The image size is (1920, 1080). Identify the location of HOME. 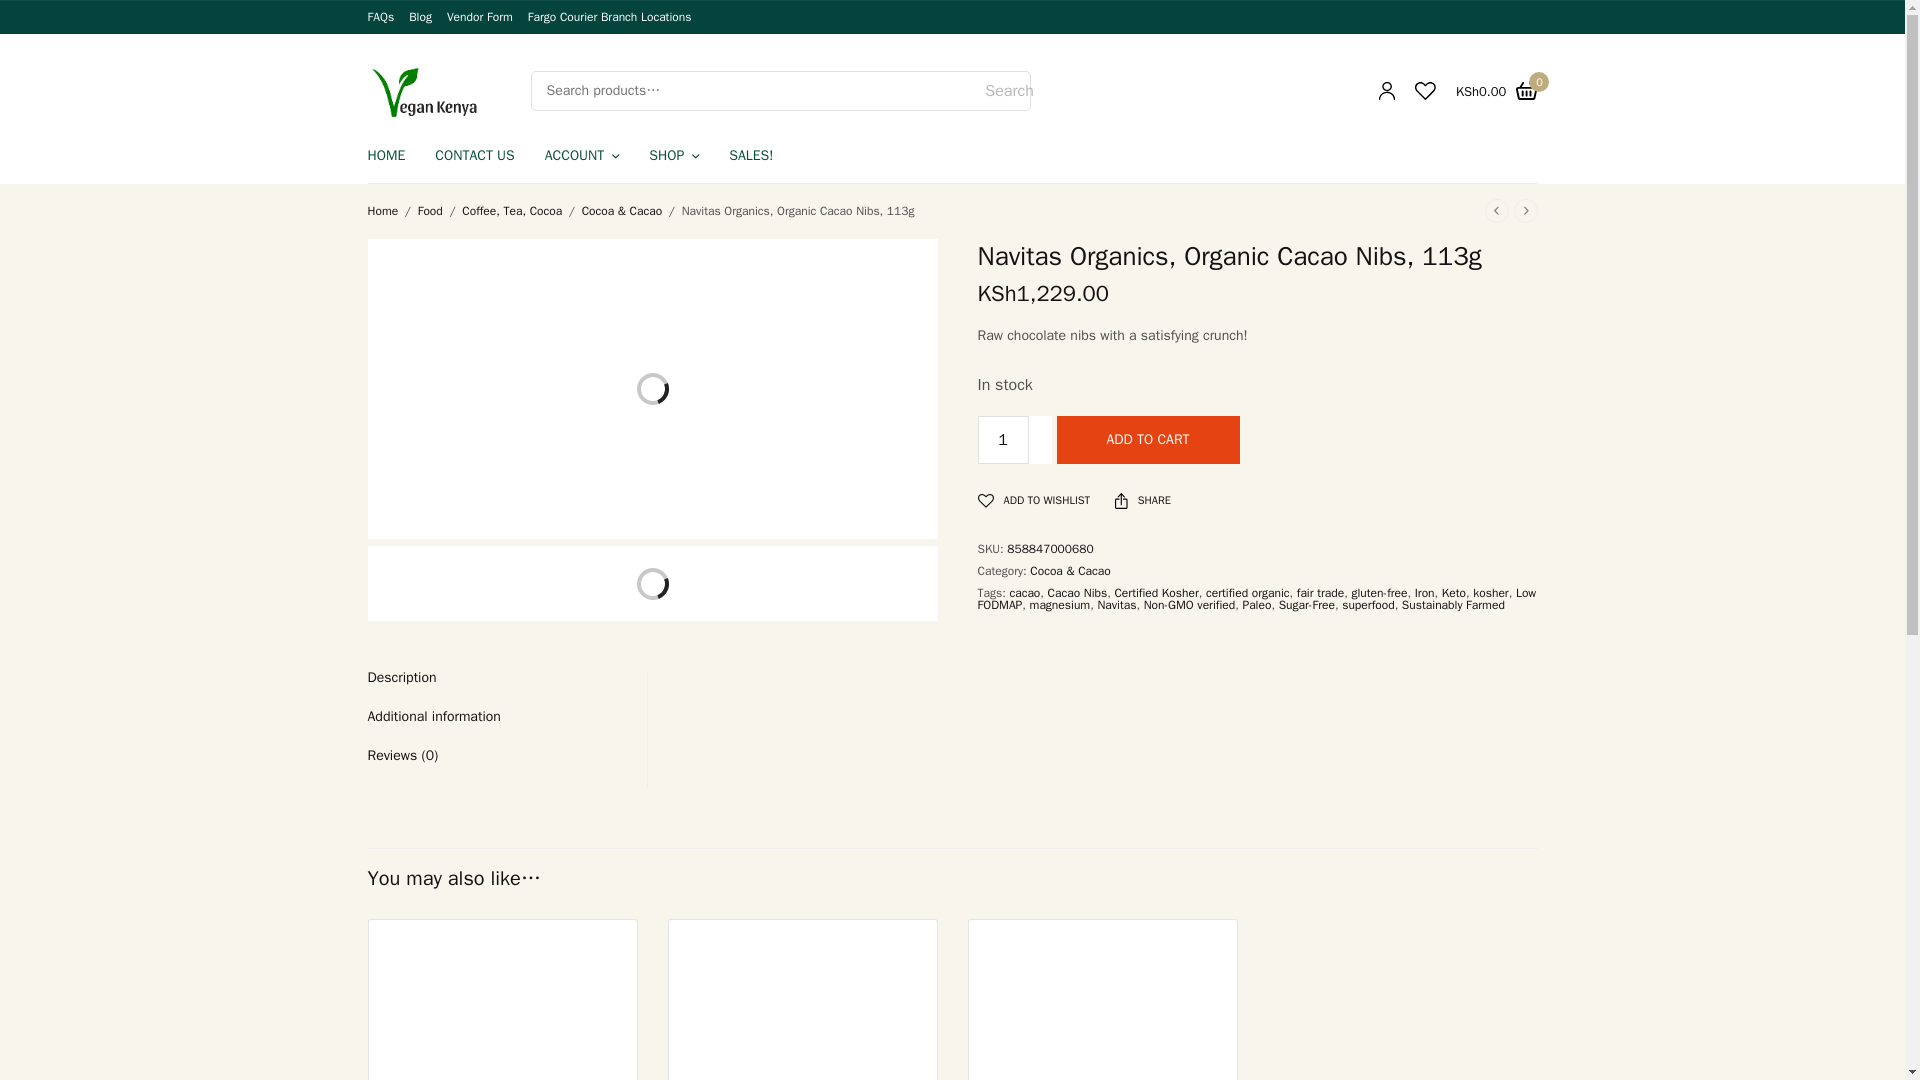
(386, 156).